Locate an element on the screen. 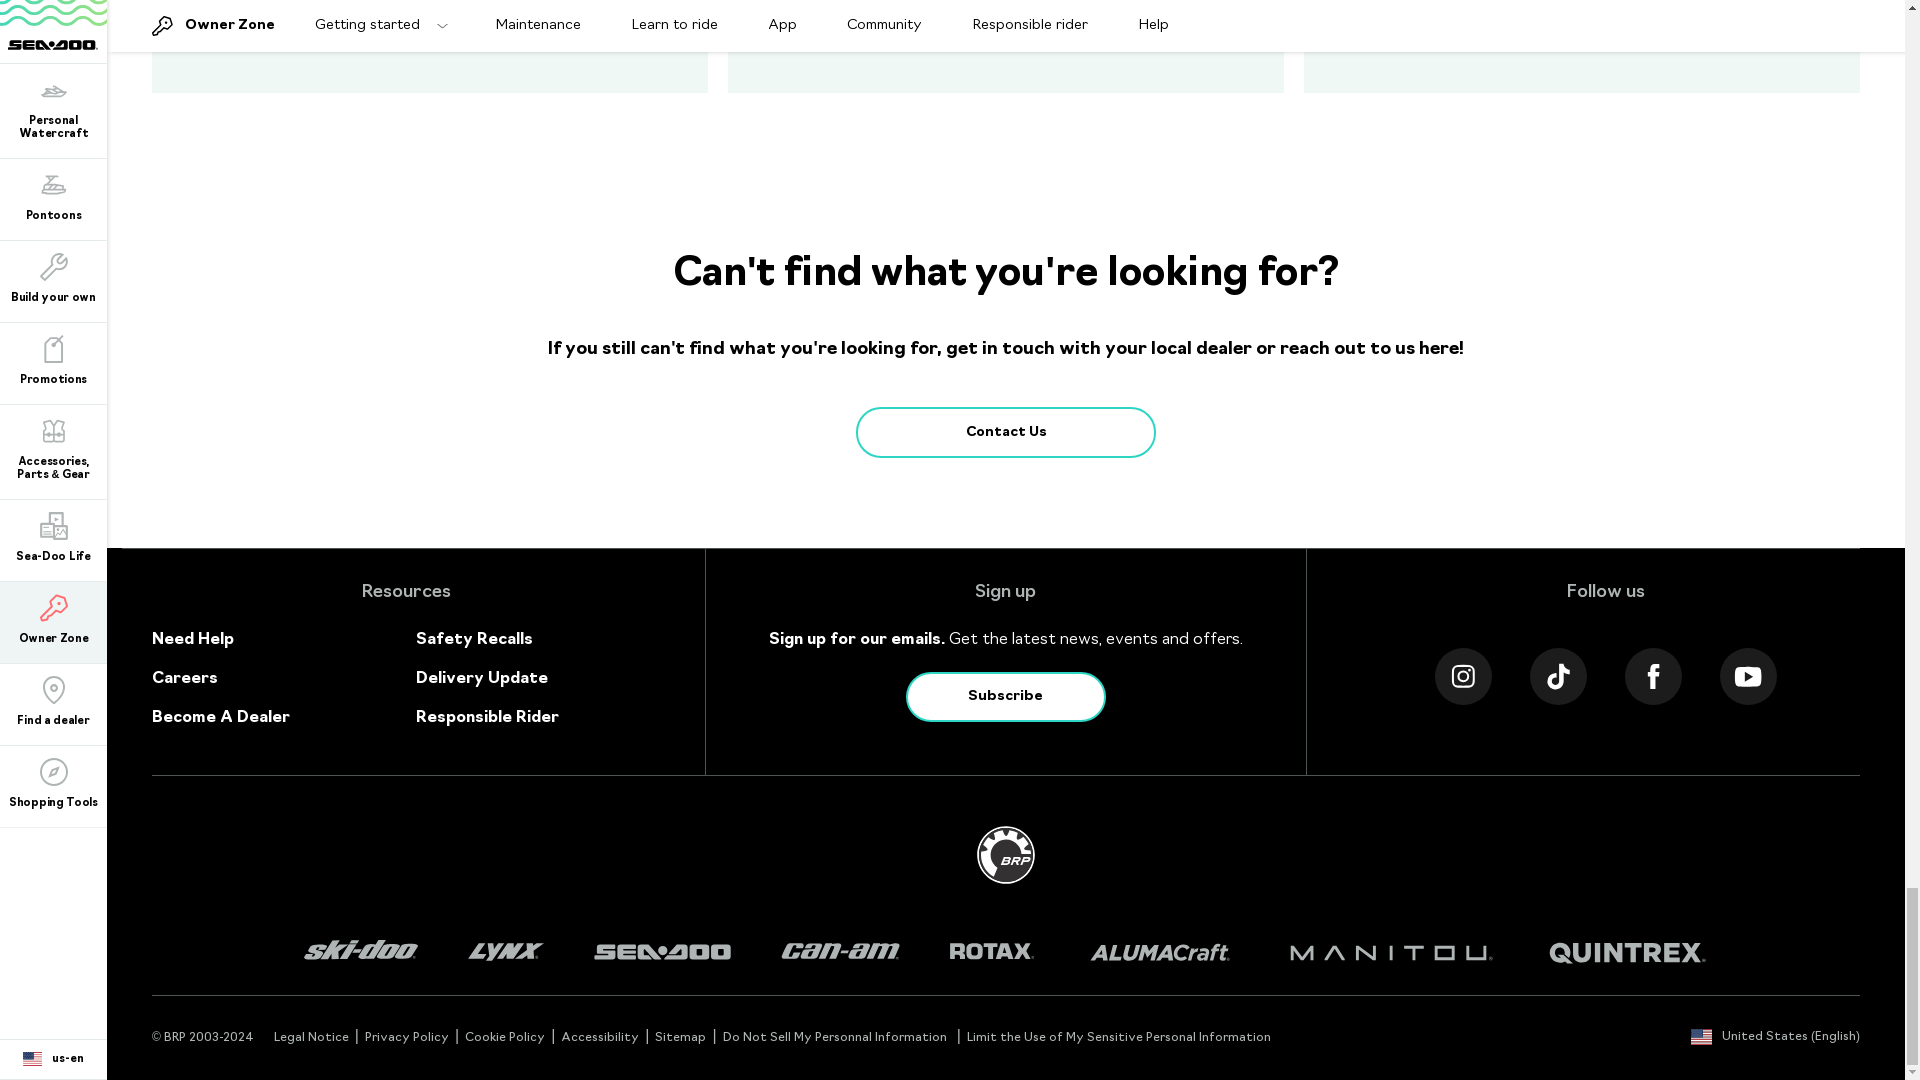  logo-canam is located at coordinates (840, 952).